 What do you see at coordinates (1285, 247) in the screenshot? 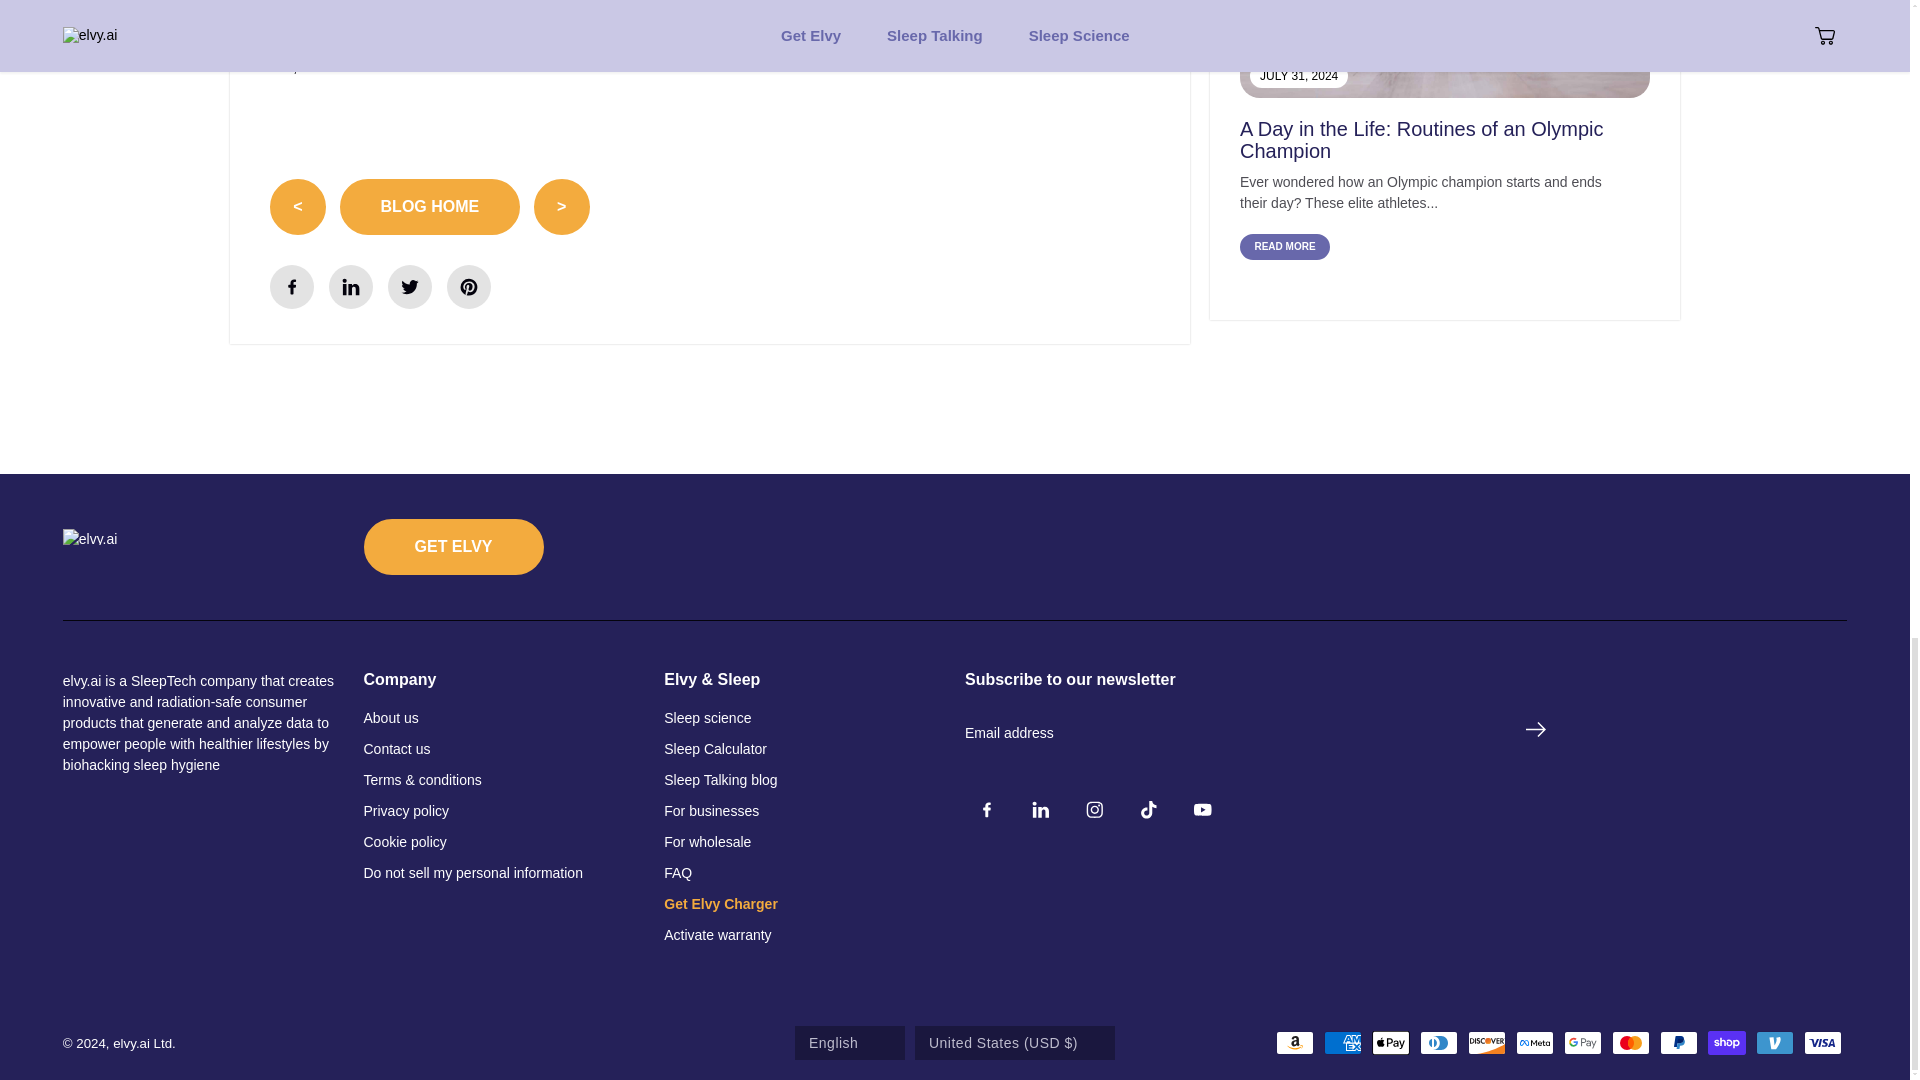
I see `READ MORE` at bounding box center [1285, 247].